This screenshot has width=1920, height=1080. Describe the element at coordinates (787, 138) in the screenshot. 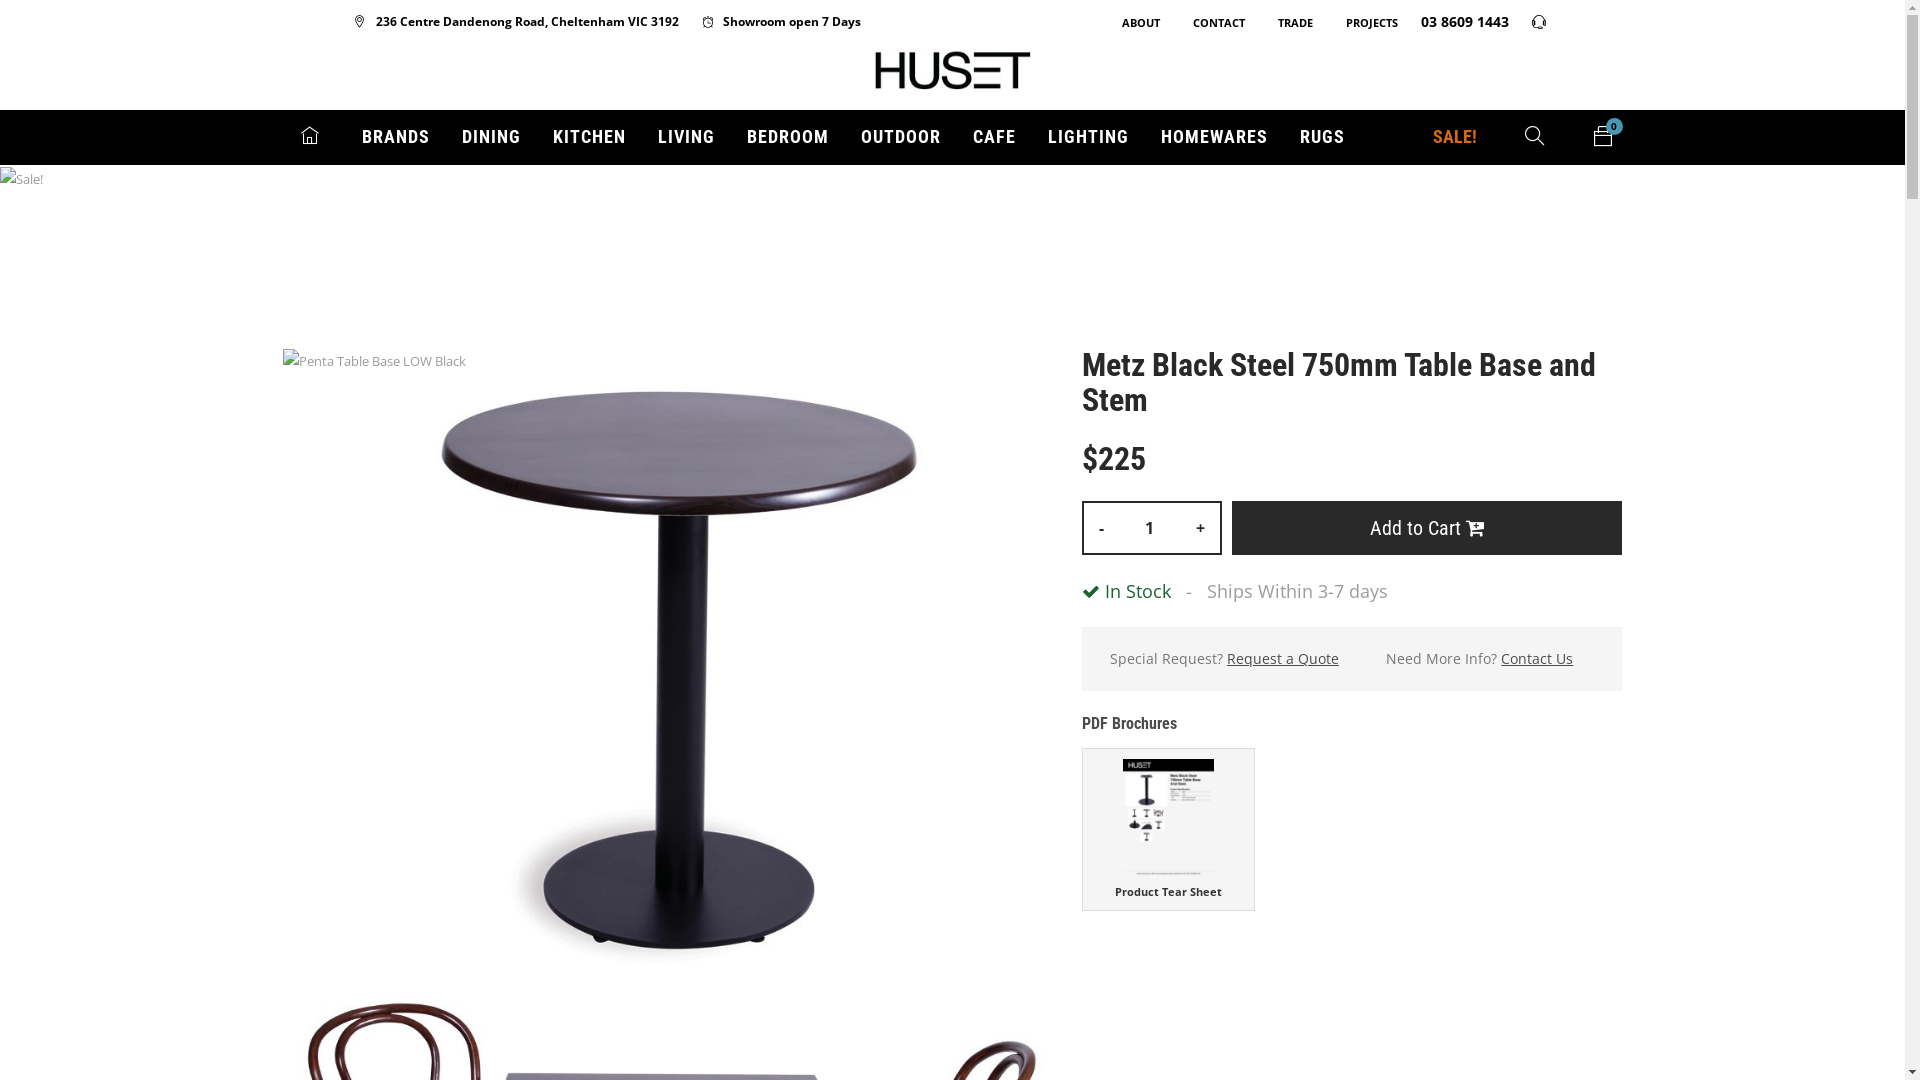

I see `BEDROOM` at that location.